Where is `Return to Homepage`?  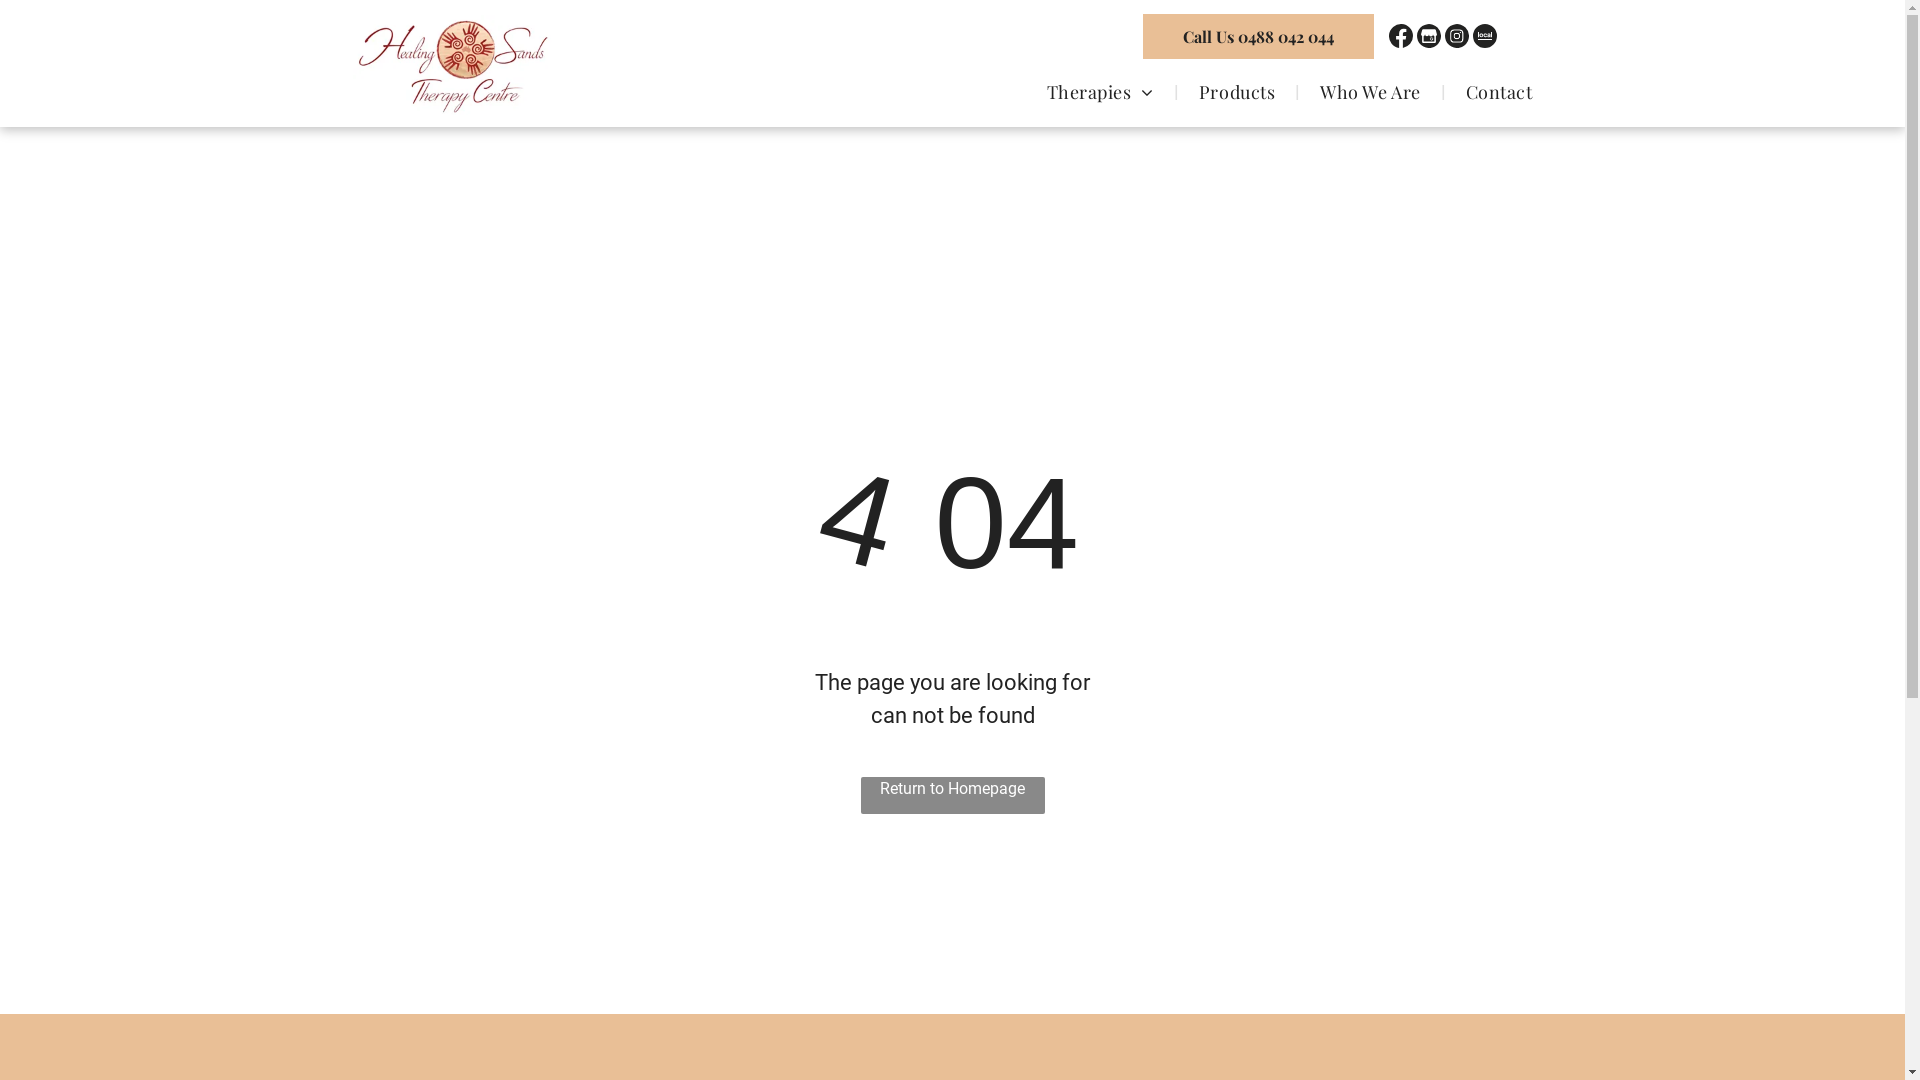
Return to Homepage is located at coordinates (952, 796).